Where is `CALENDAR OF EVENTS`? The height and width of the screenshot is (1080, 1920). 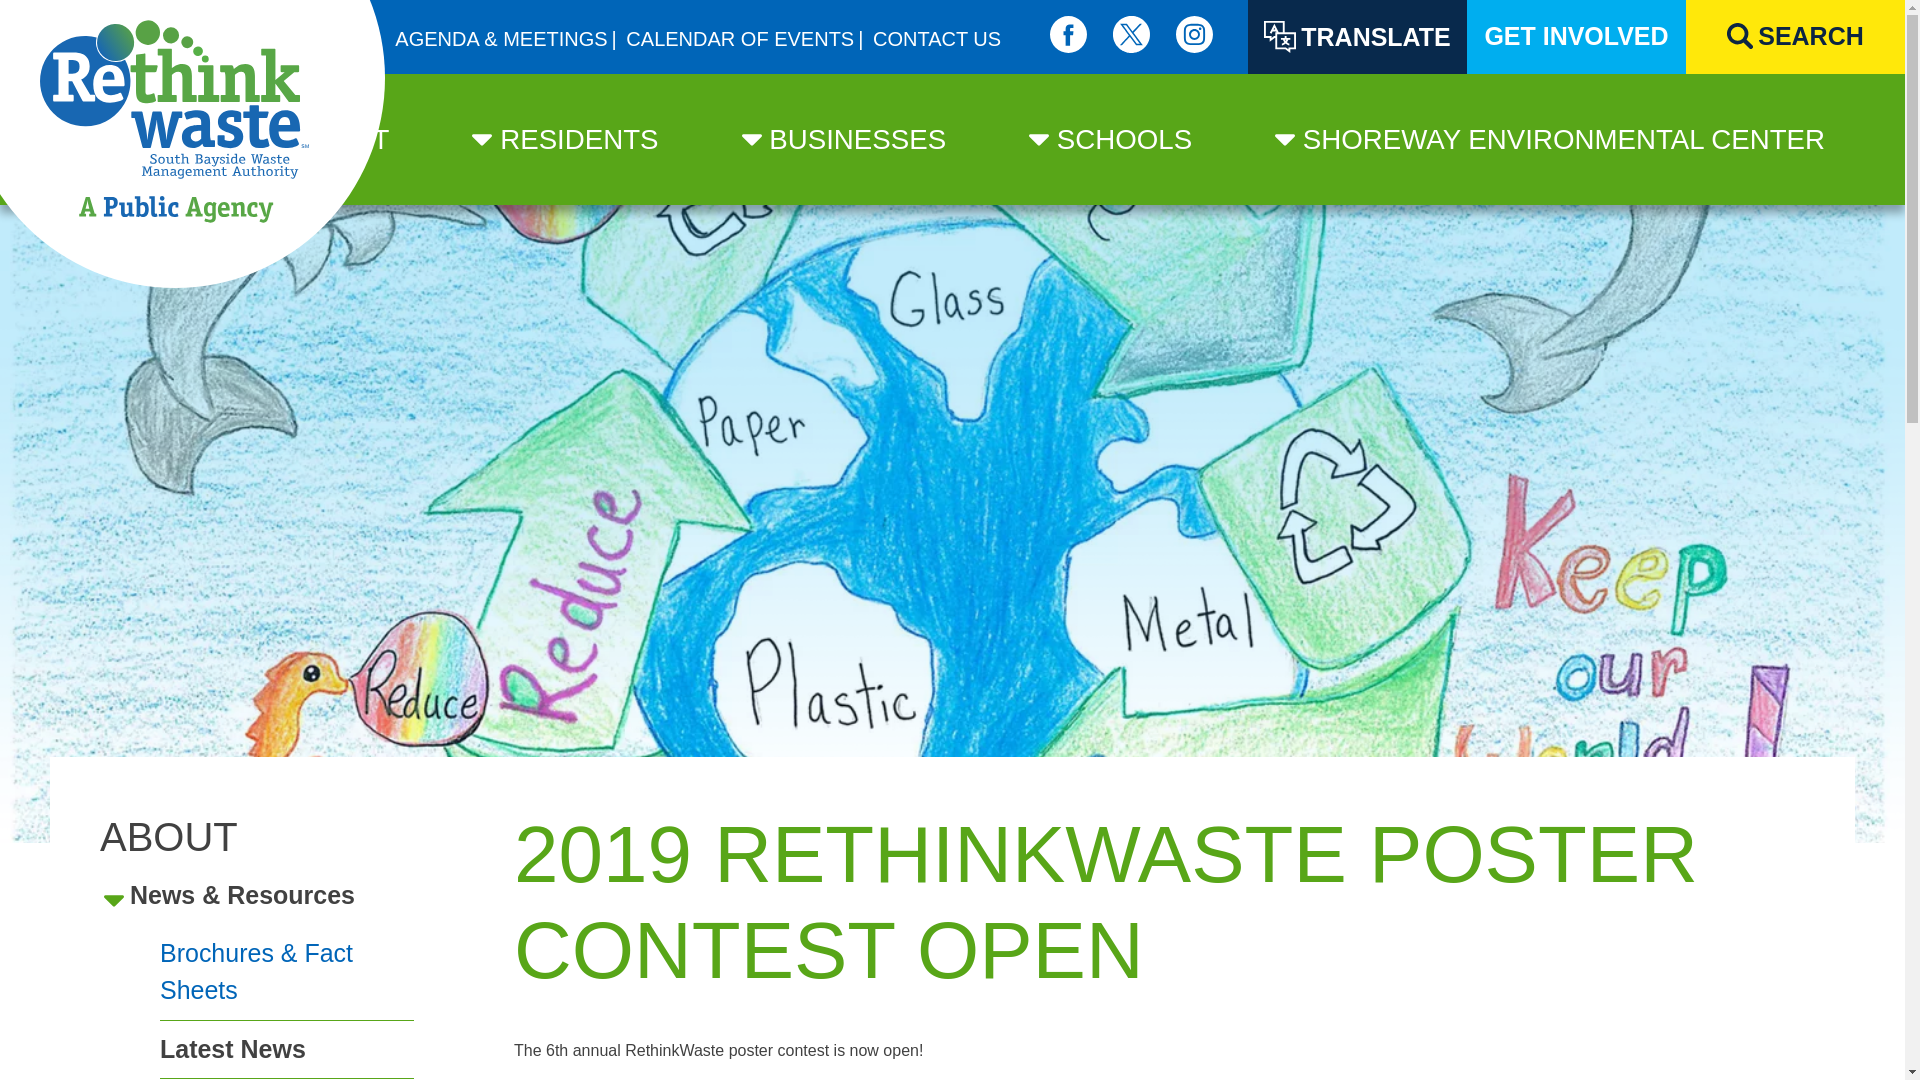 CALENDAR OF EVENTS is located at coordinates (740, 39).